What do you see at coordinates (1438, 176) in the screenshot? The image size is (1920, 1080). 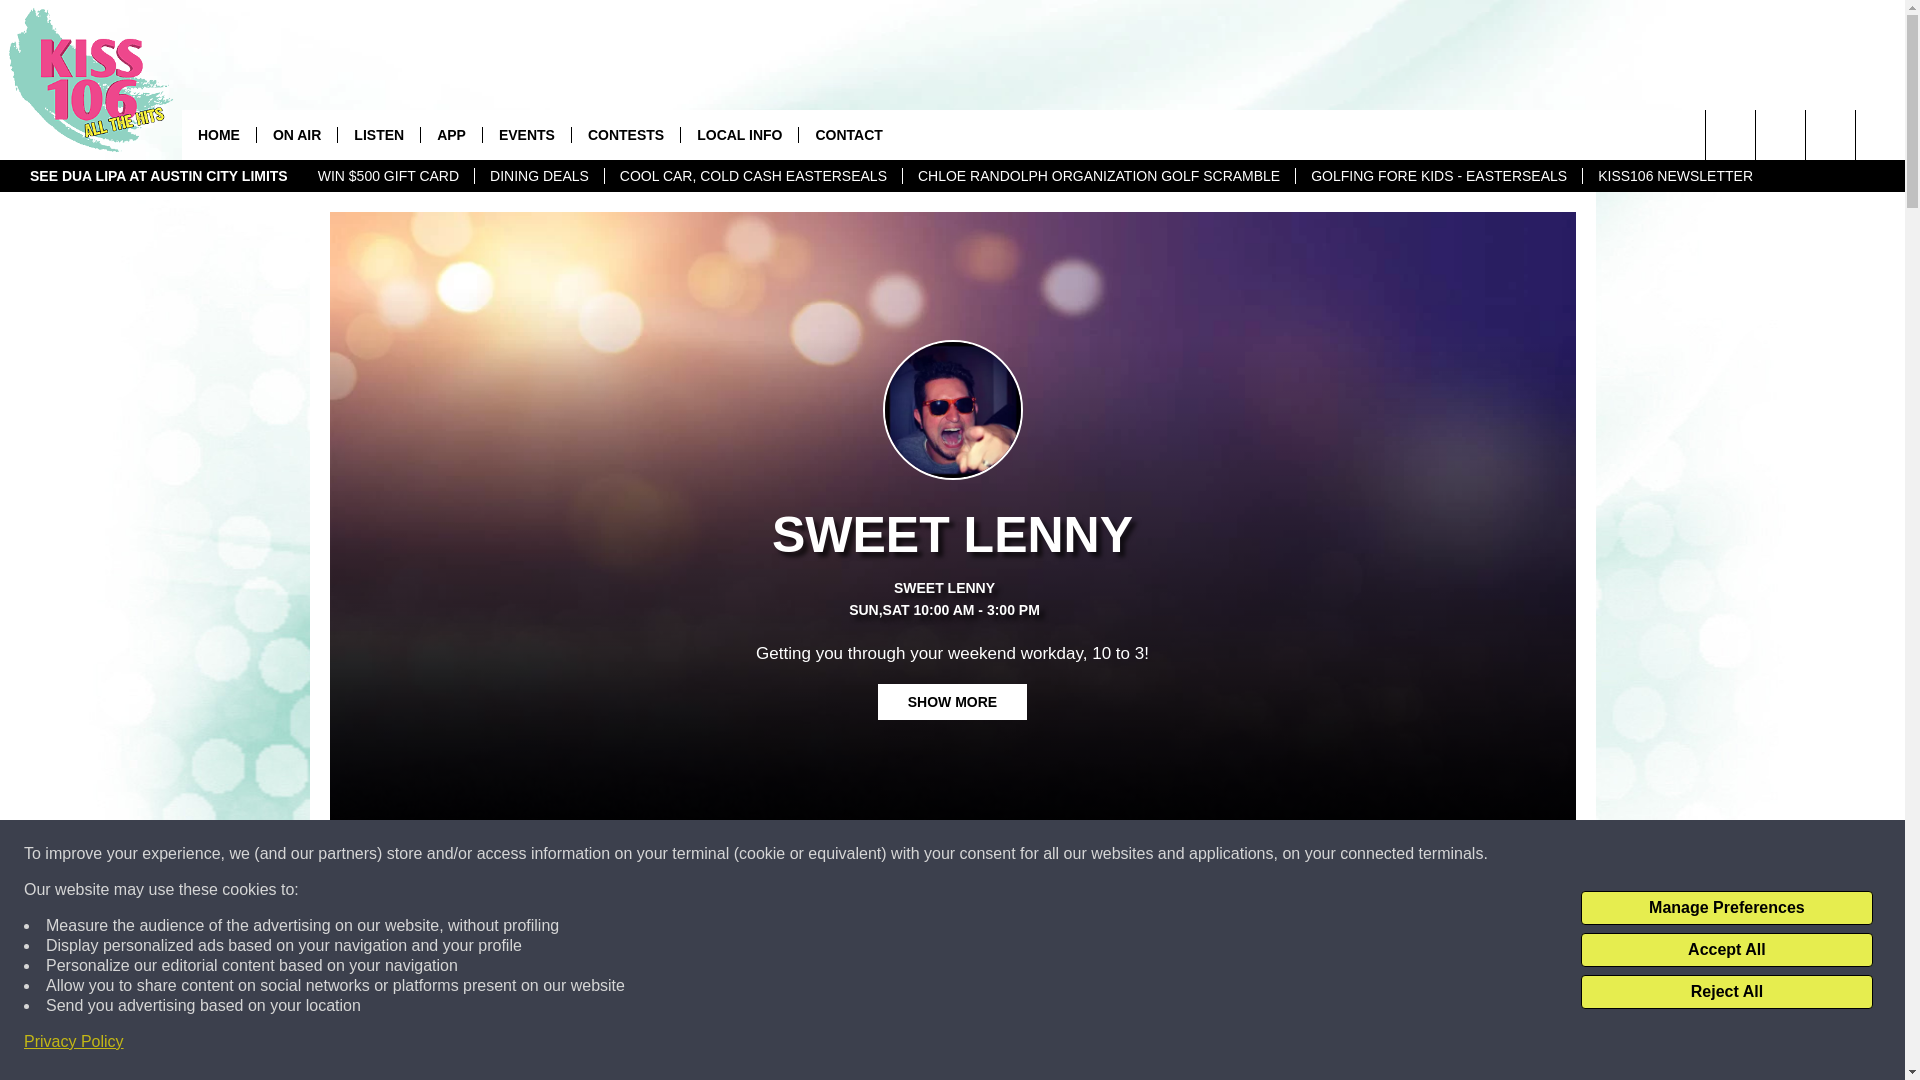 I see `GOLFING FORE KIDS - EASTERSEALS` at bounding box center [1438, 176].